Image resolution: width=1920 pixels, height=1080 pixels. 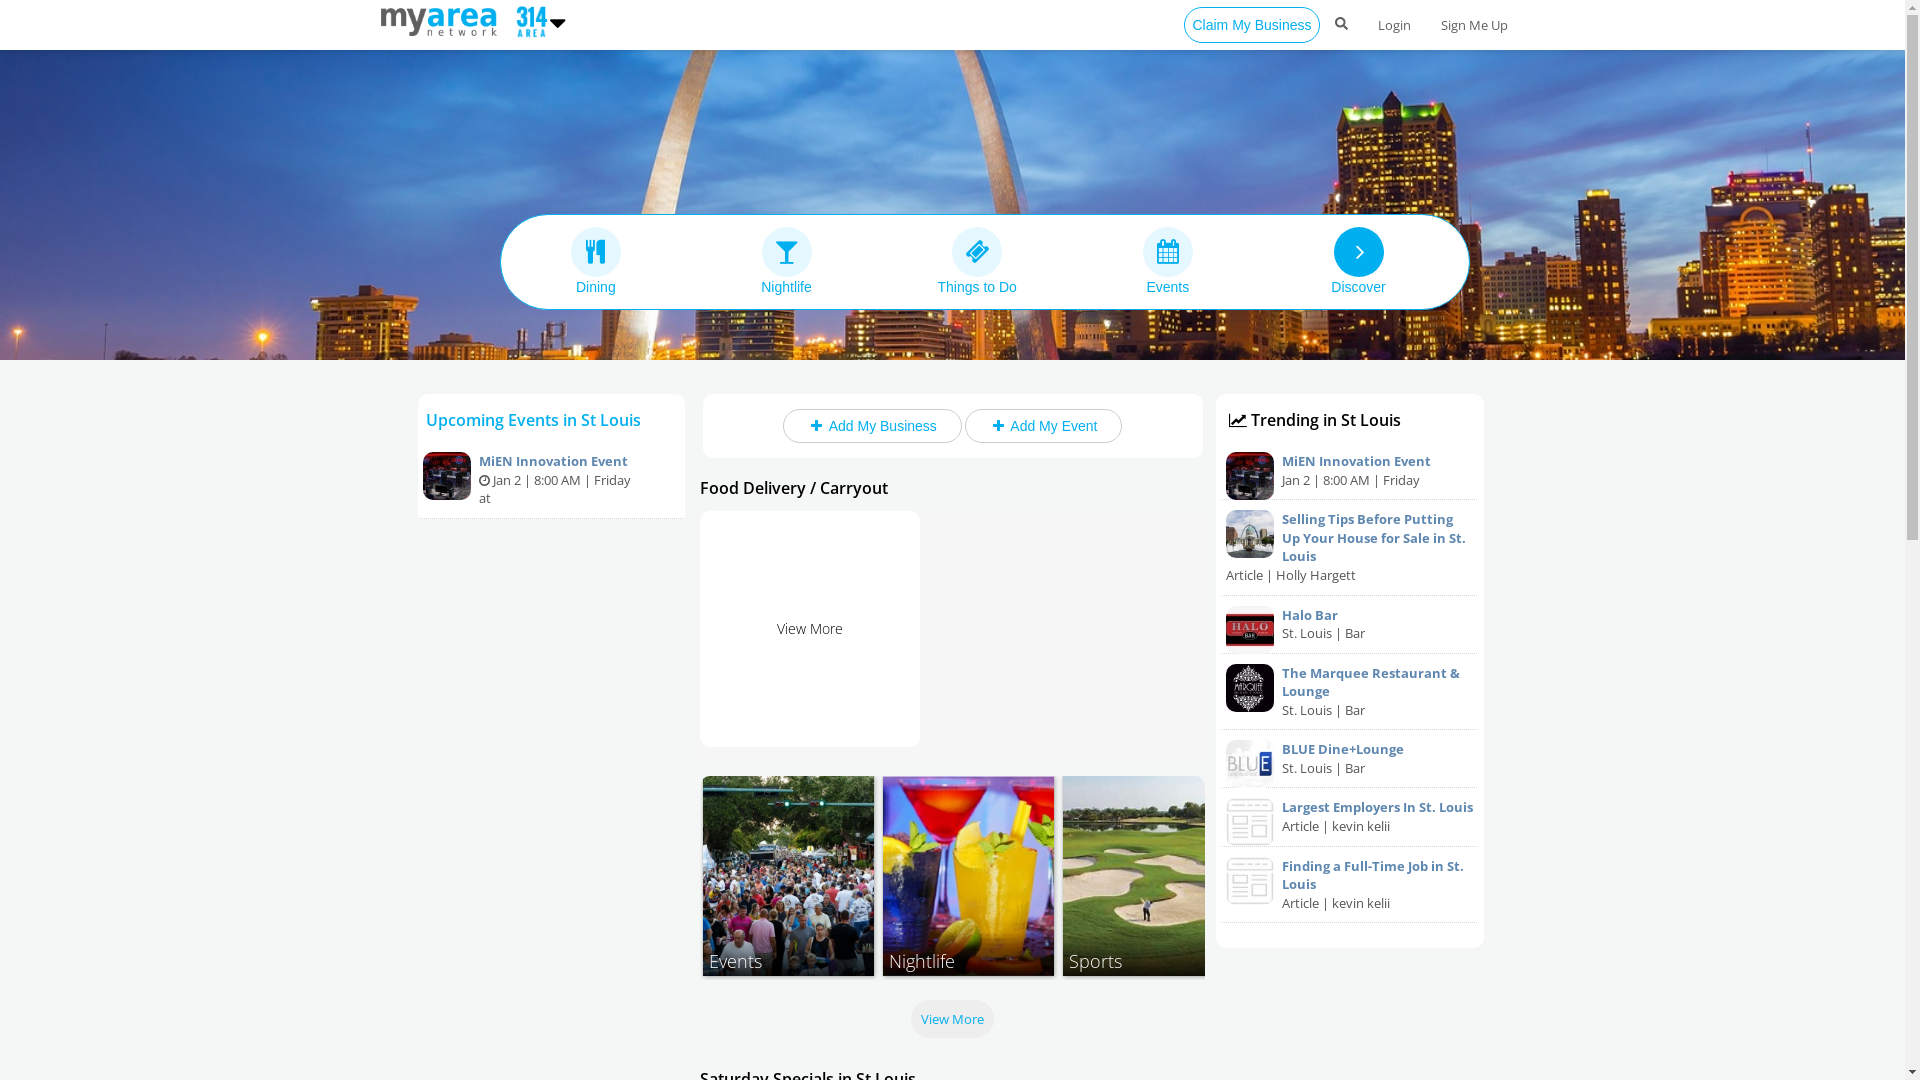 What do you see at coordinates (596, 261) in the screenshot?
I see `Dining` at bounding box center [596, 261].